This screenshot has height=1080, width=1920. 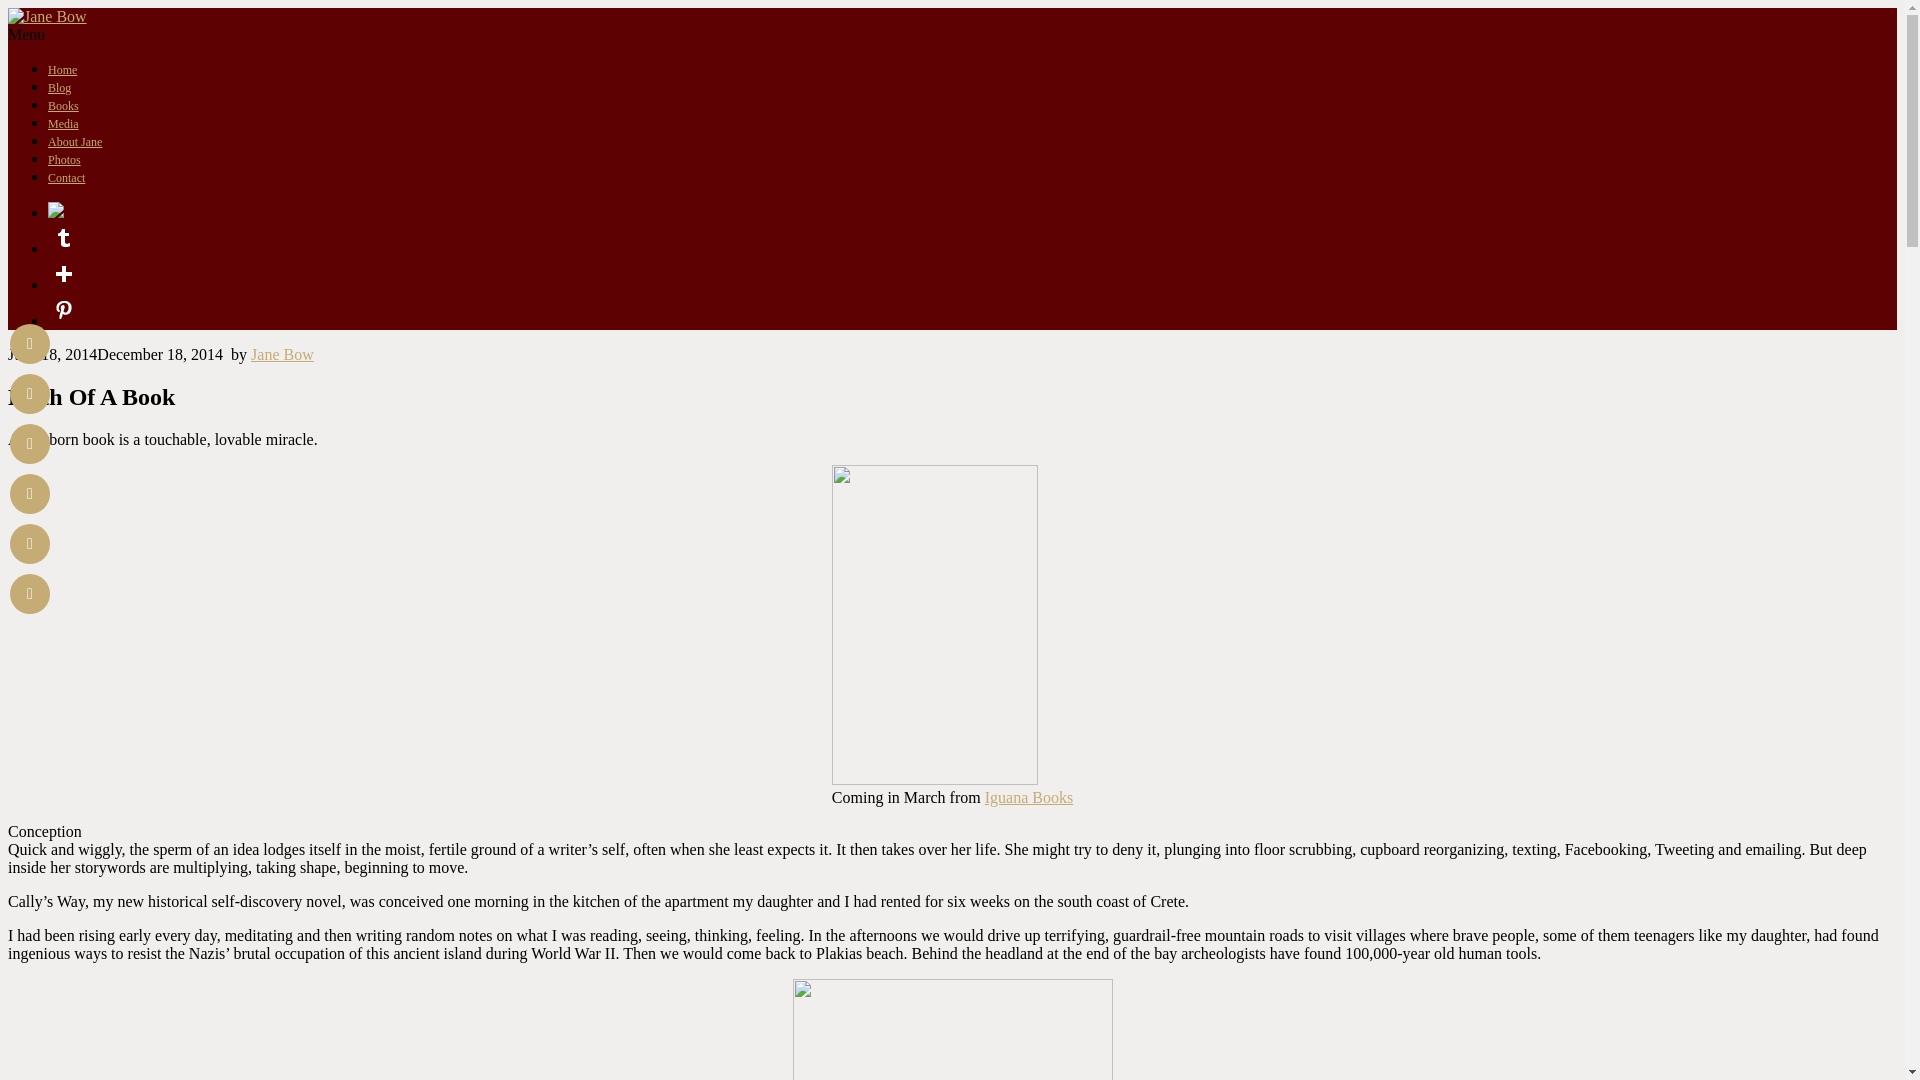 I want to click on Iguana Books, so click(x=1028, y=797).